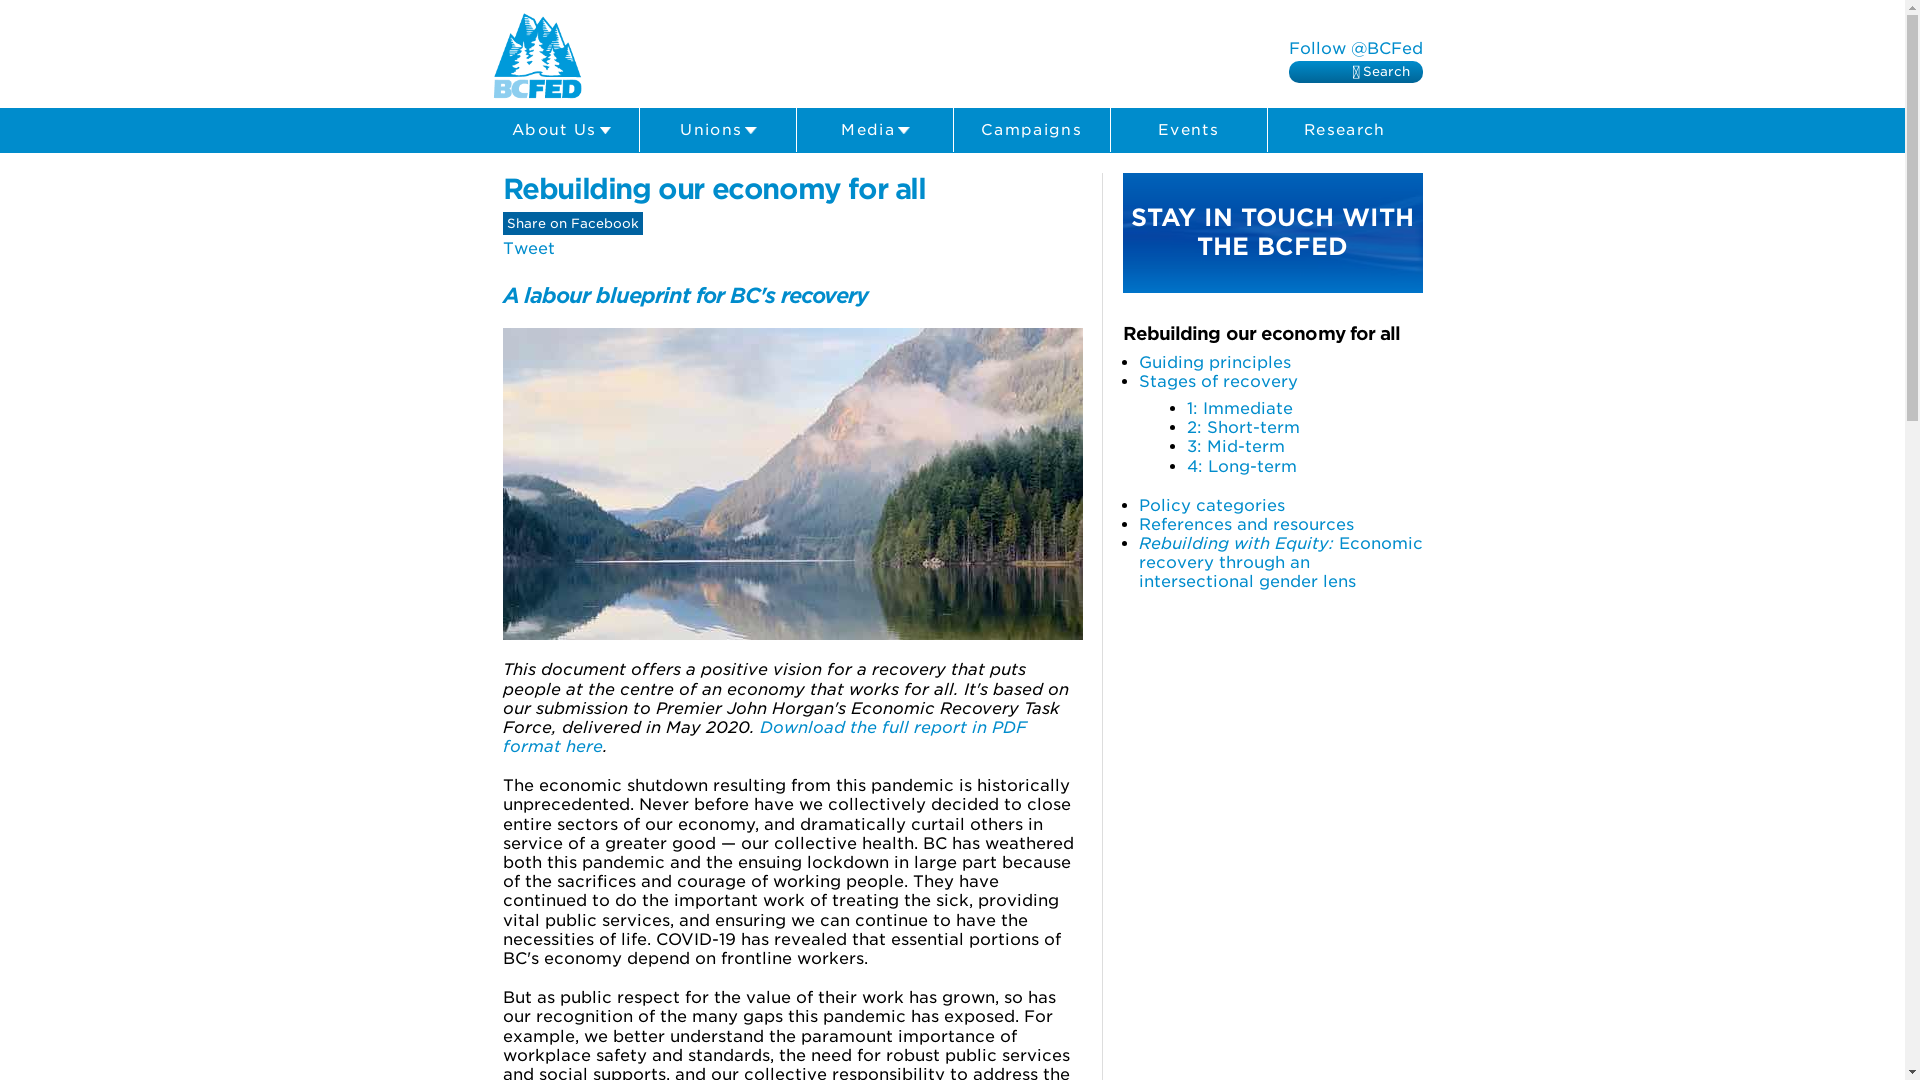 This screenshot has height=1080, width=1920. What do you see at coordinates (1239, 408) in the screenshot?
I see `1: Immediate` at bounding box center [1239, 408].